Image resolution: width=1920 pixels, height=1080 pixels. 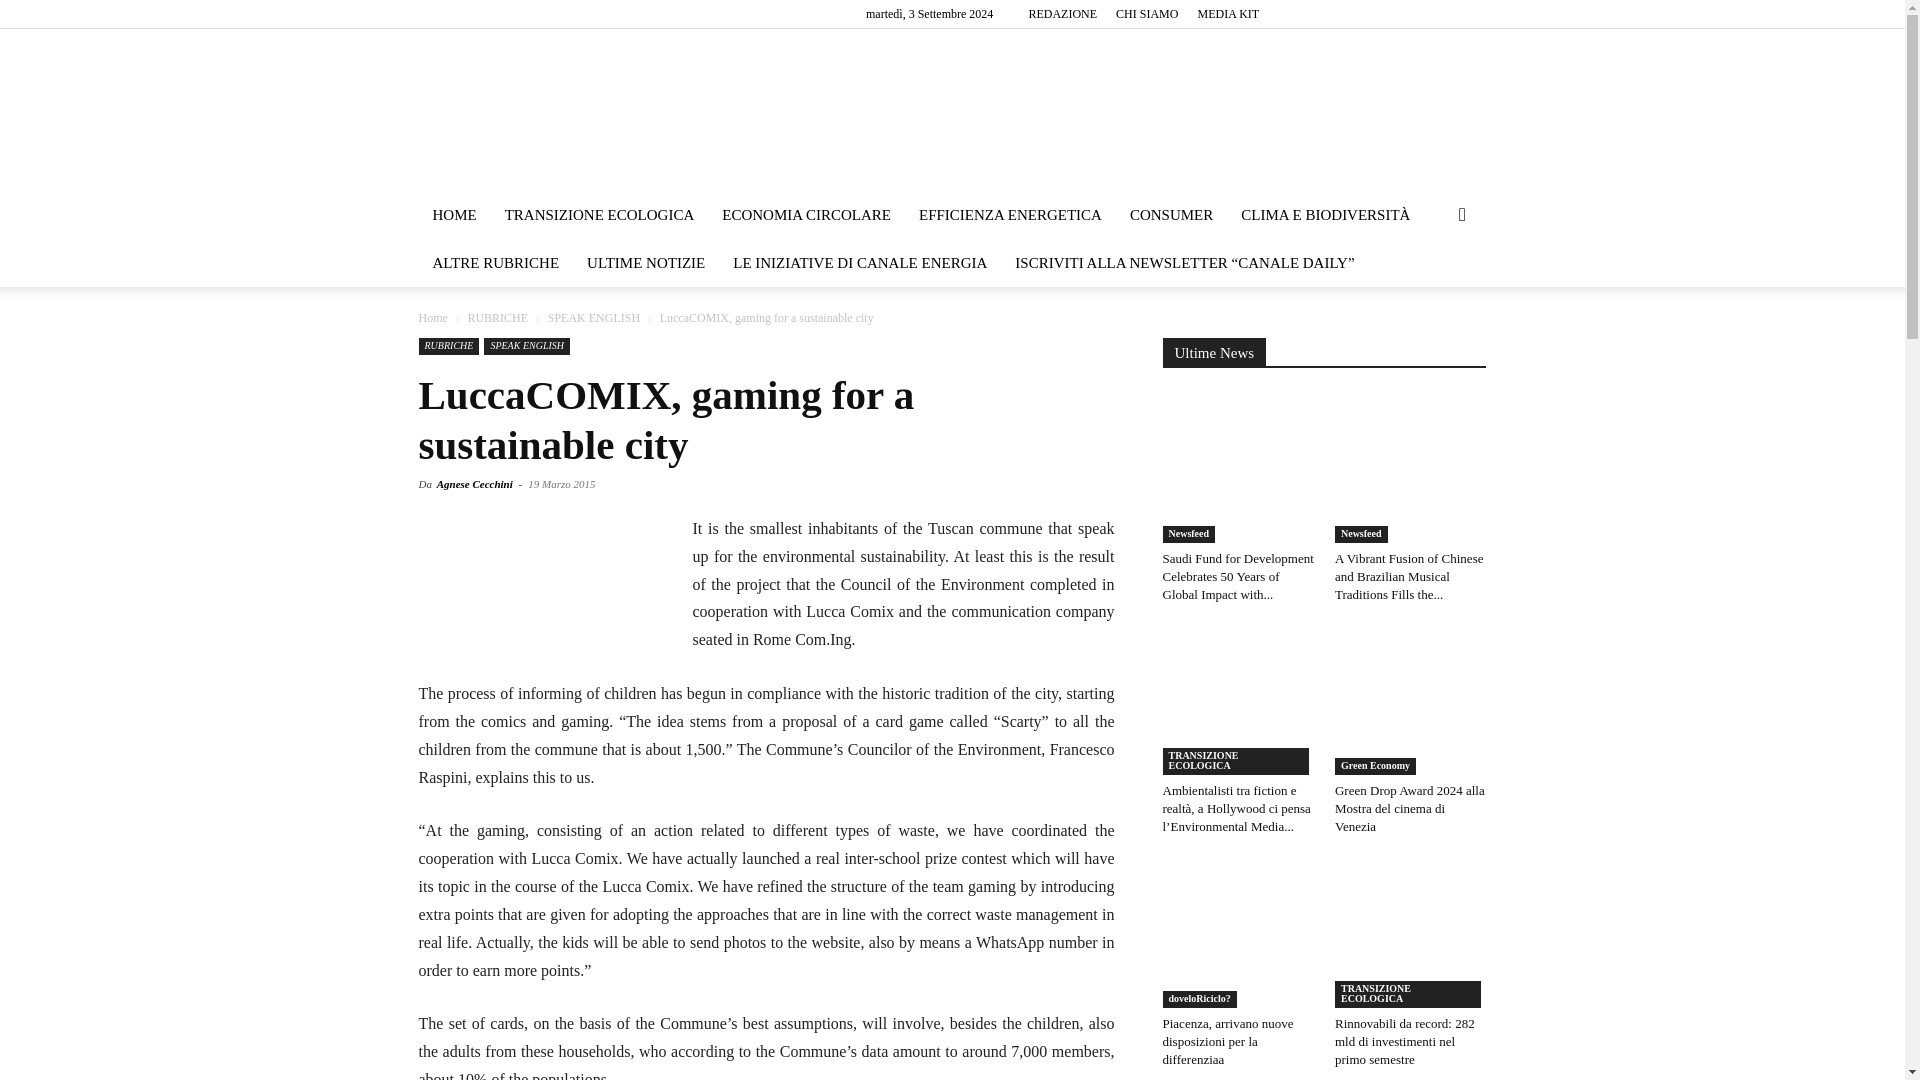 I want to click on Telegram, so click(x=1405, y=14).